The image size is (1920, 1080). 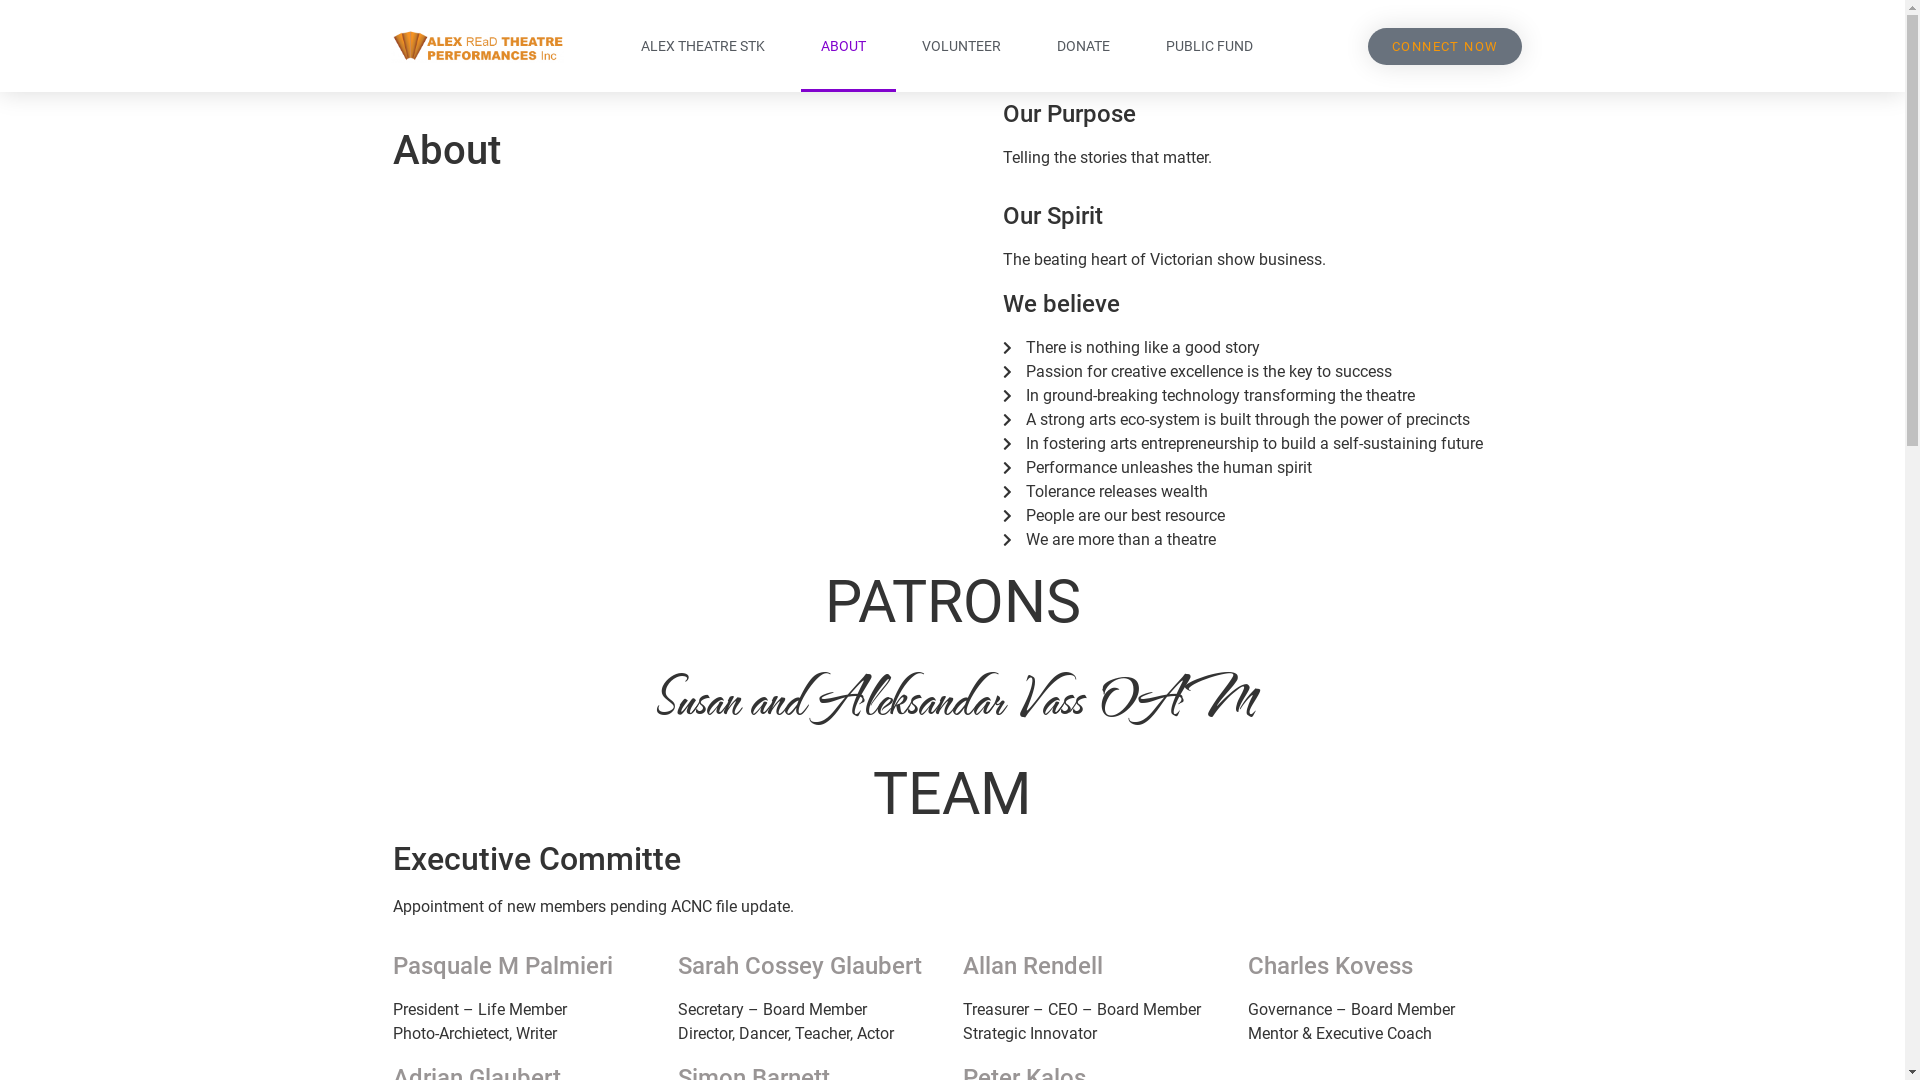 What do you see at coordinates (966, 46) in the screenshot?
I see `VOLUNTEER` at bounding box center [966, 46].